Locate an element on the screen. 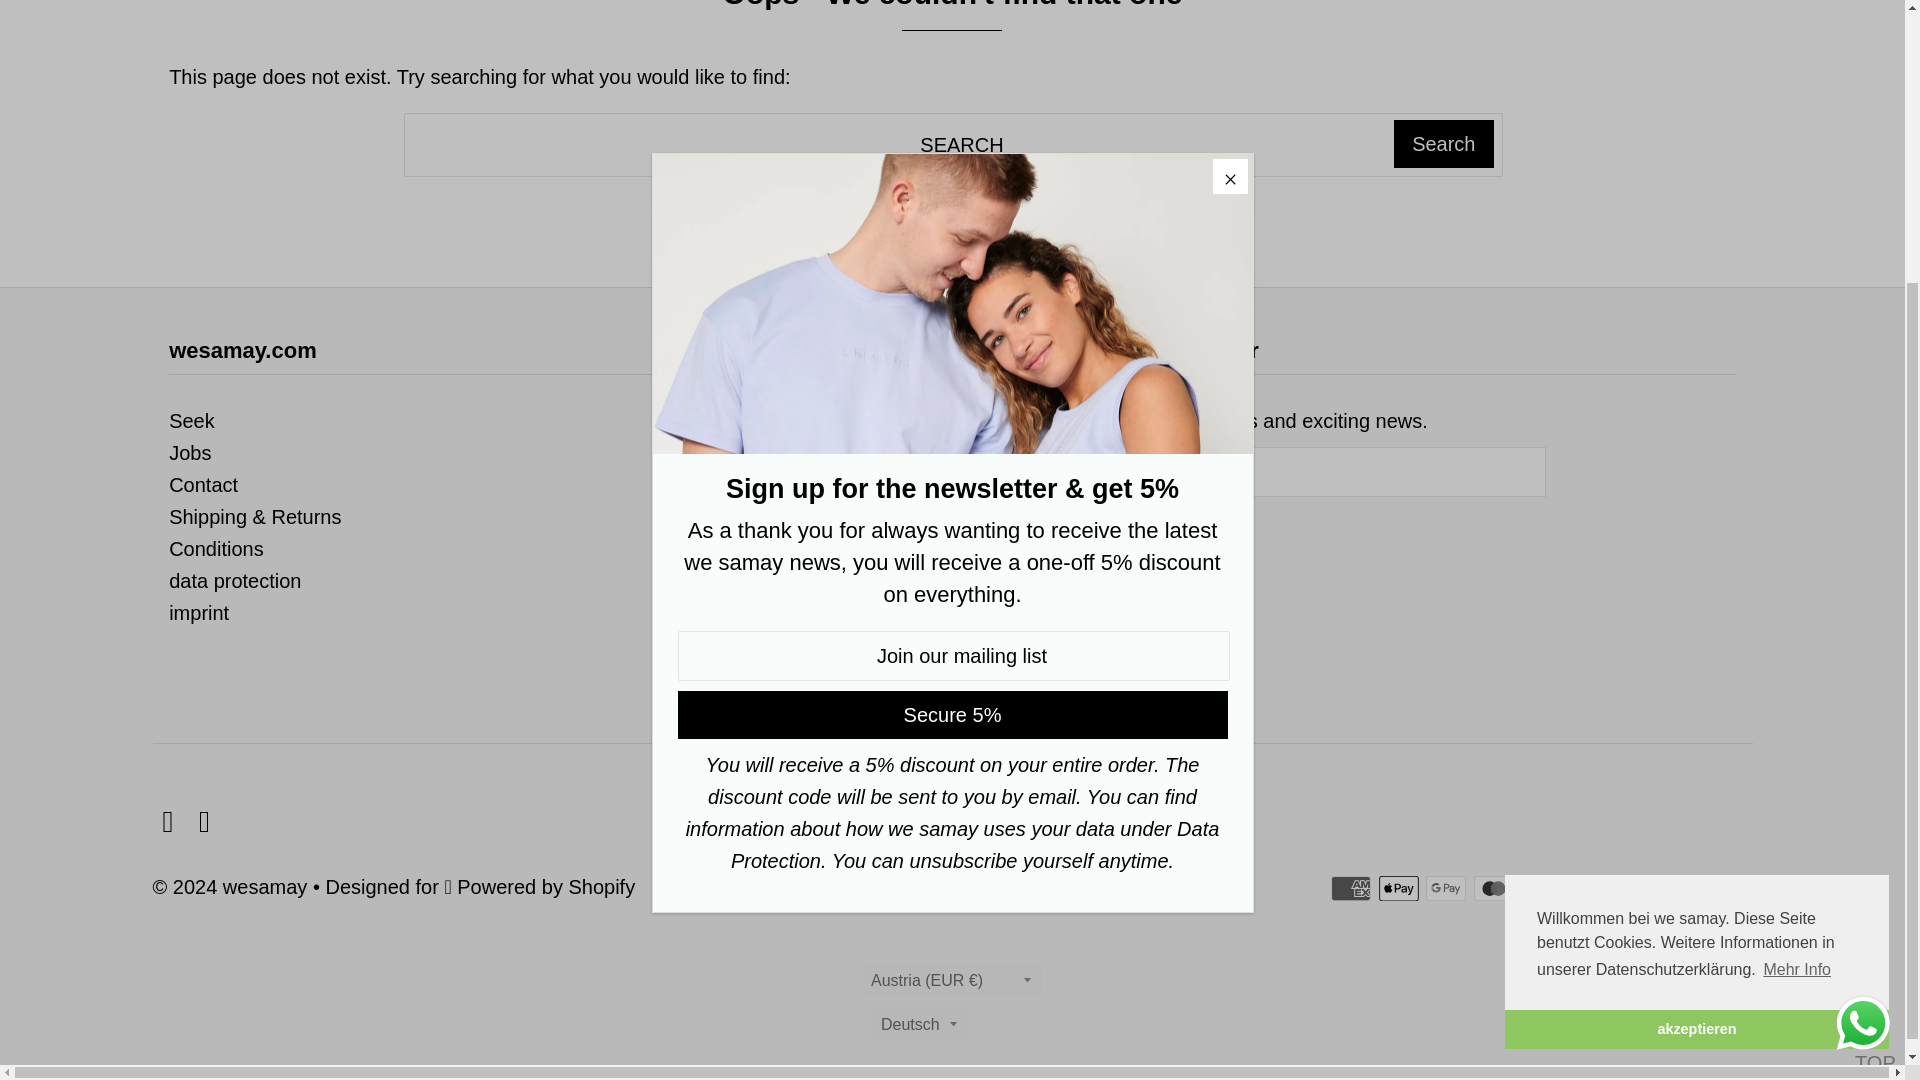 The image size is (1920, 1080). Mehr Info is located at coordinates (1796, 591).